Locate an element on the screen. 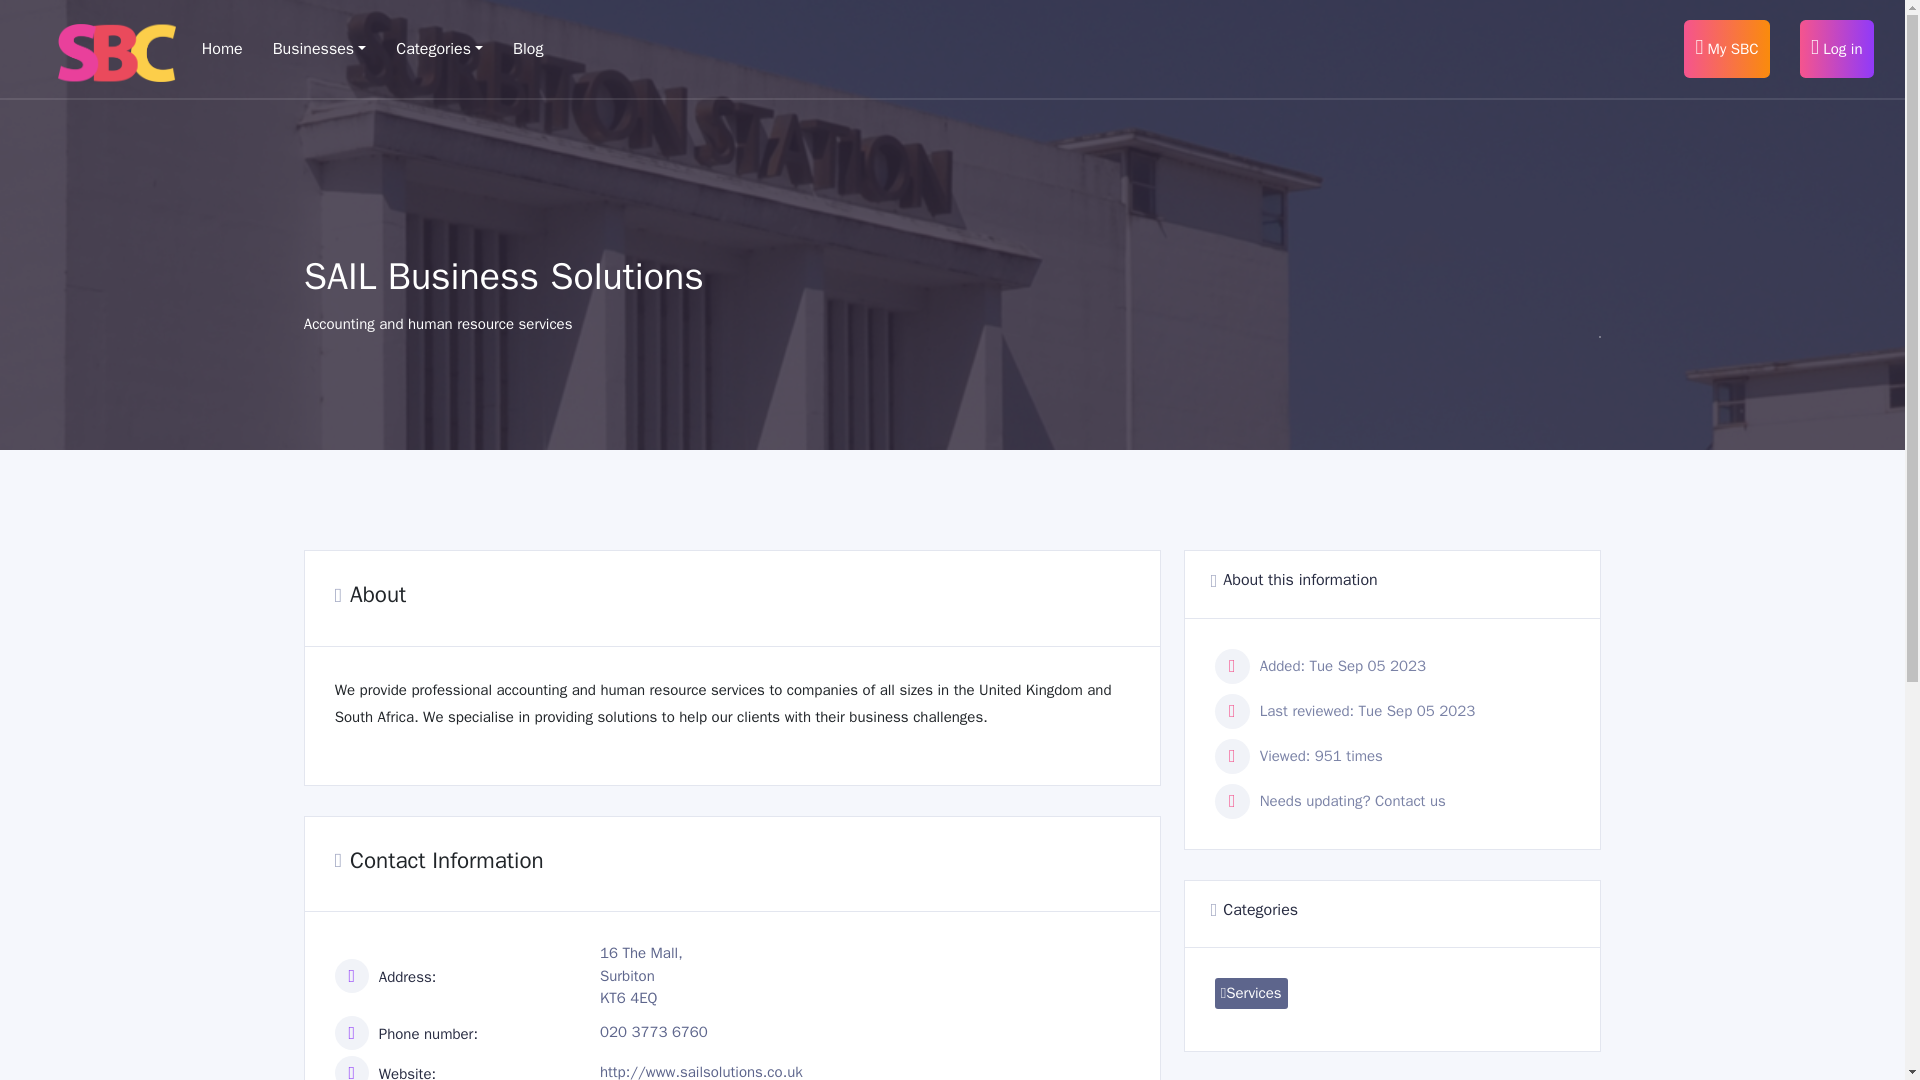 The width and height of the screenshot is (1920, 1080). Home is located at coordinates (222, 48).